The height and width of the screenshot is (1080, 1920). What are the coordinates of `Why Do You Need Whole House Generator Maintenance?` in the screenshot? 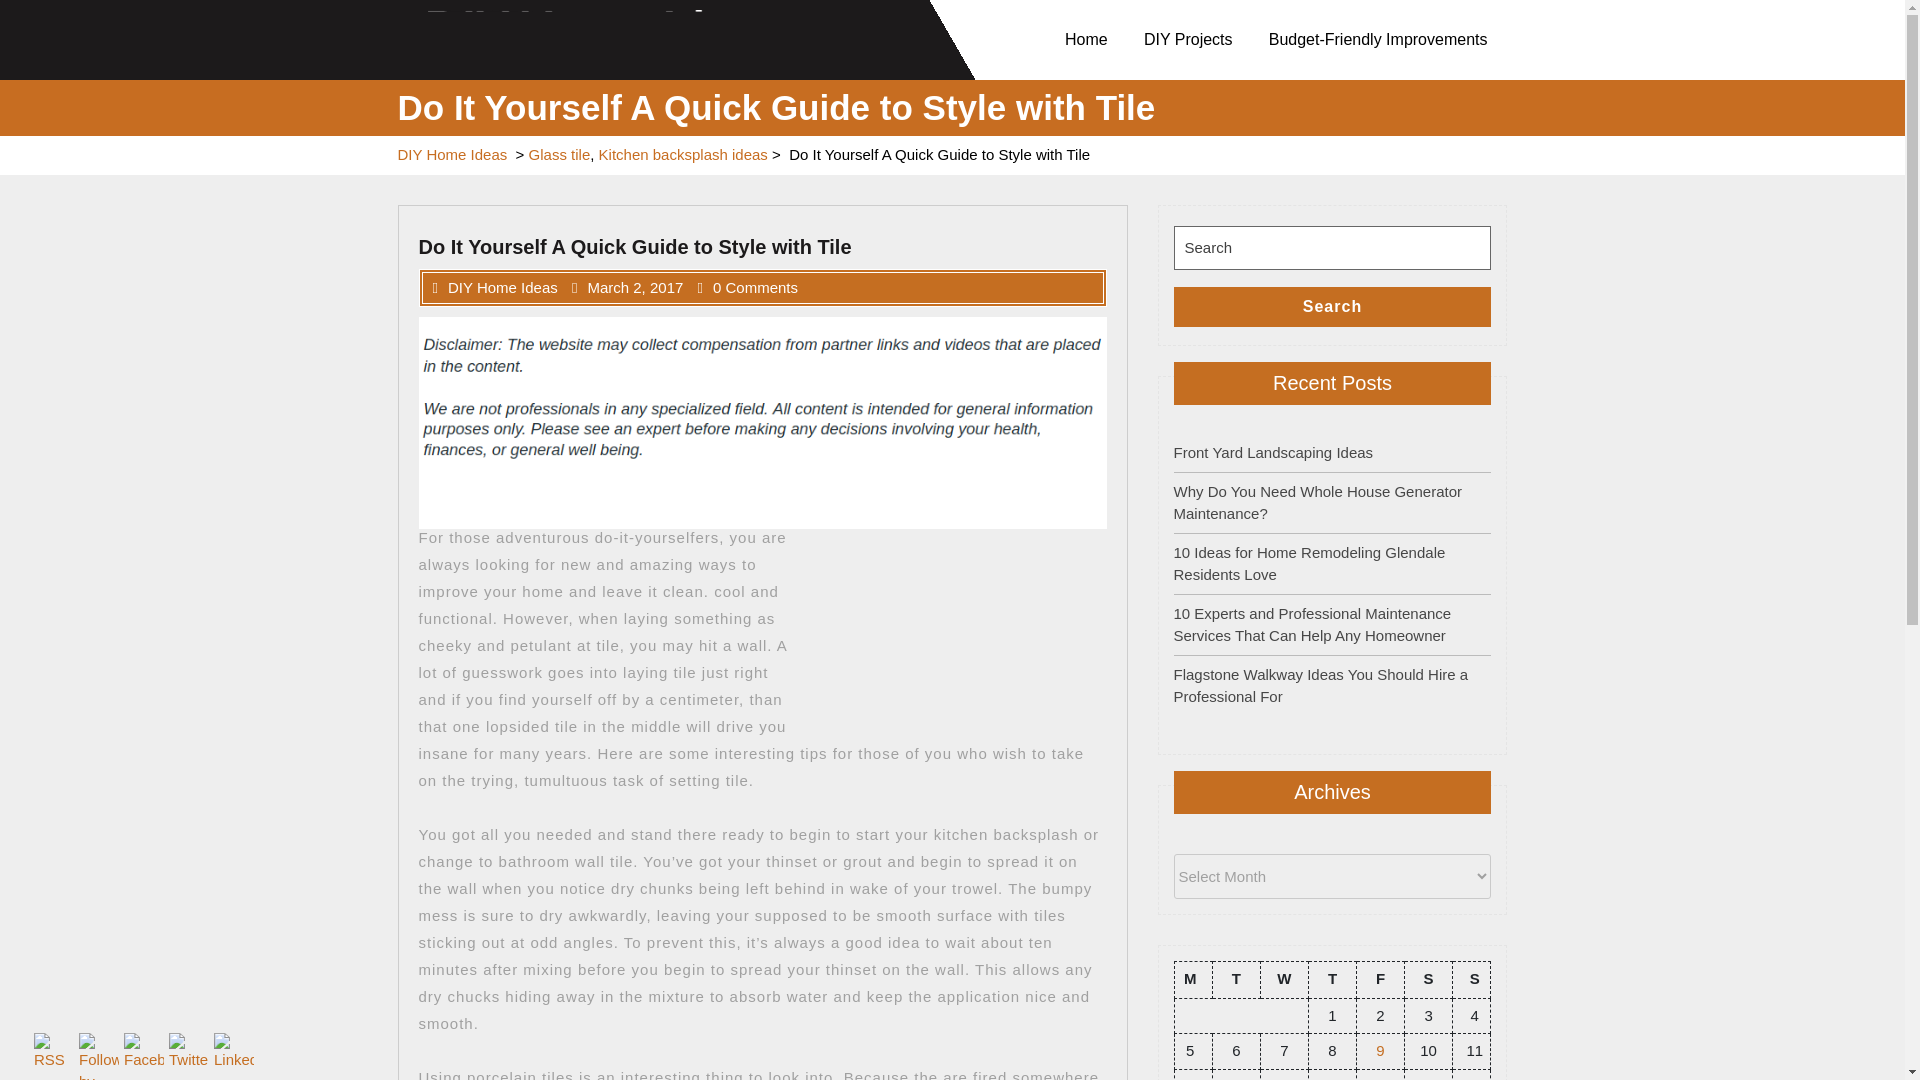 It's located at (1318, 501).